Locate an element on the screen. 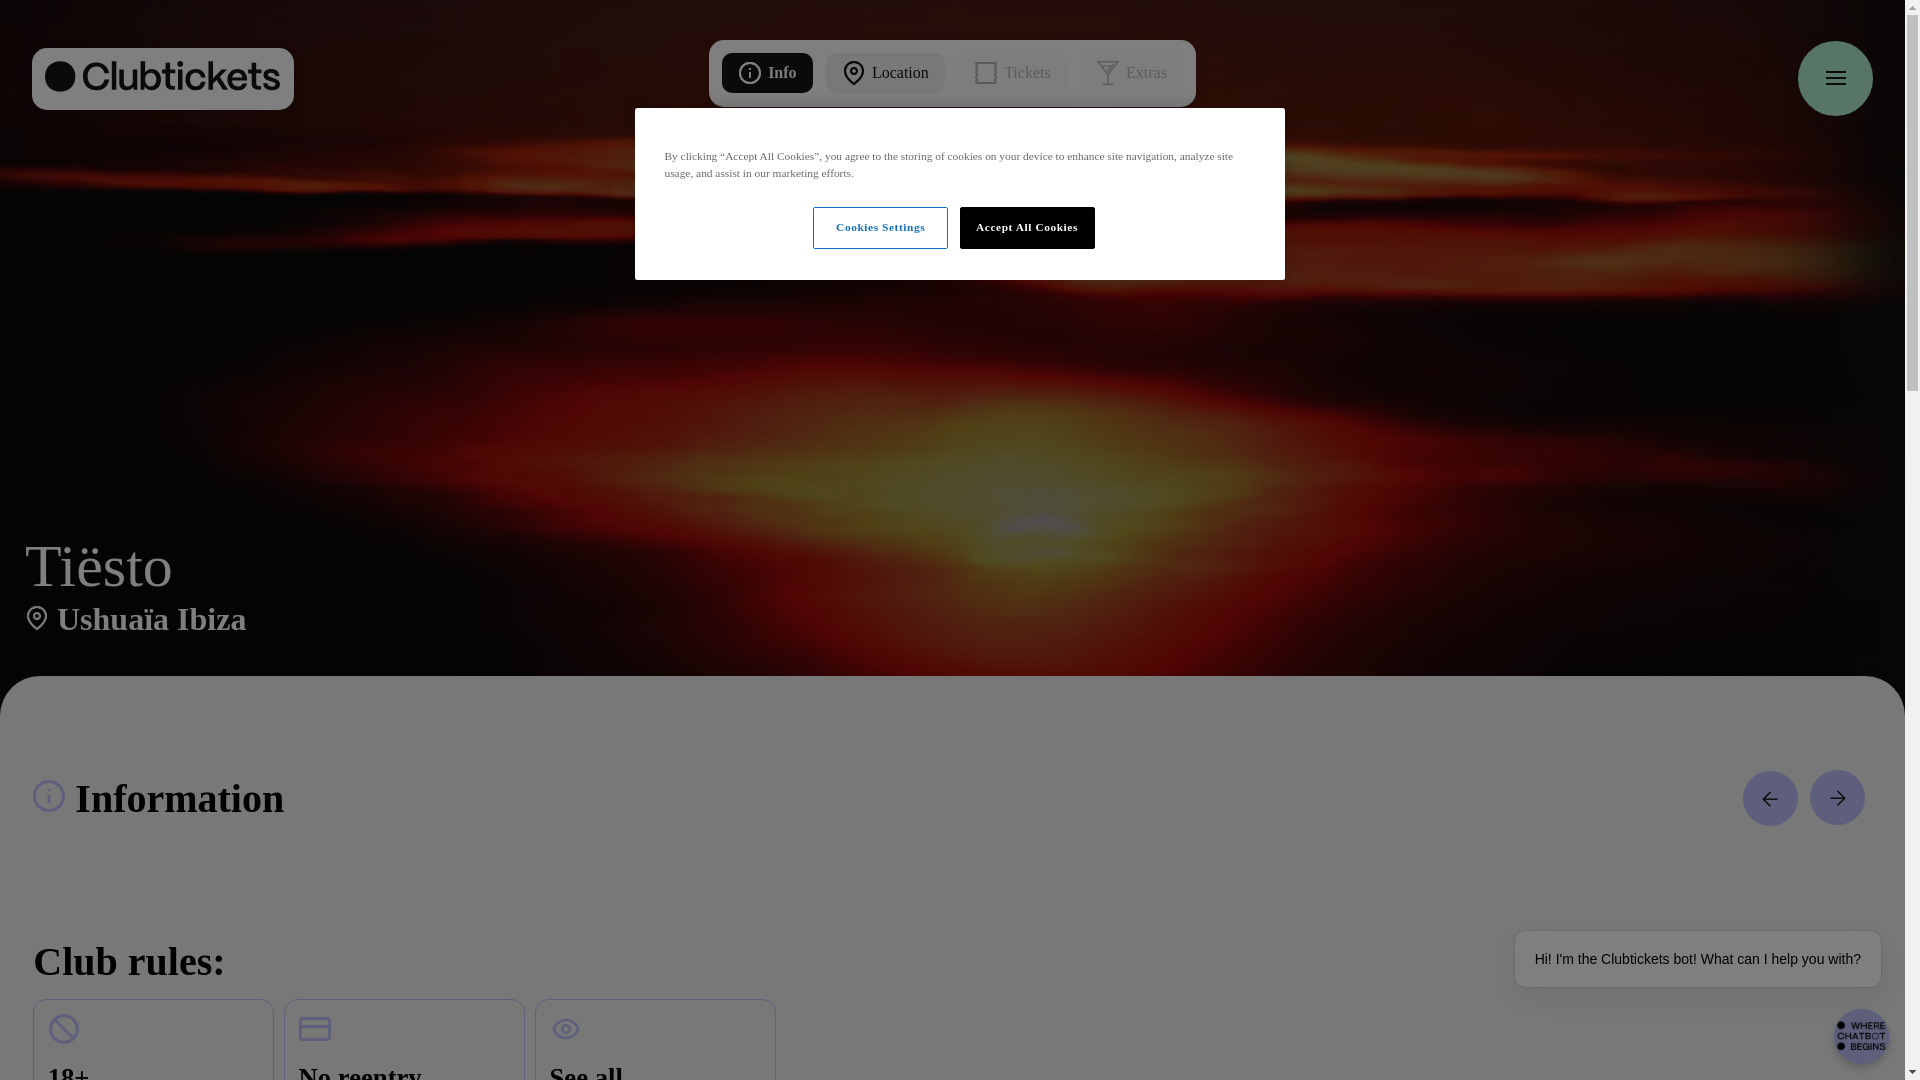 The image size is (1920, 1080). Extras is located at coordinates (1012, 72).